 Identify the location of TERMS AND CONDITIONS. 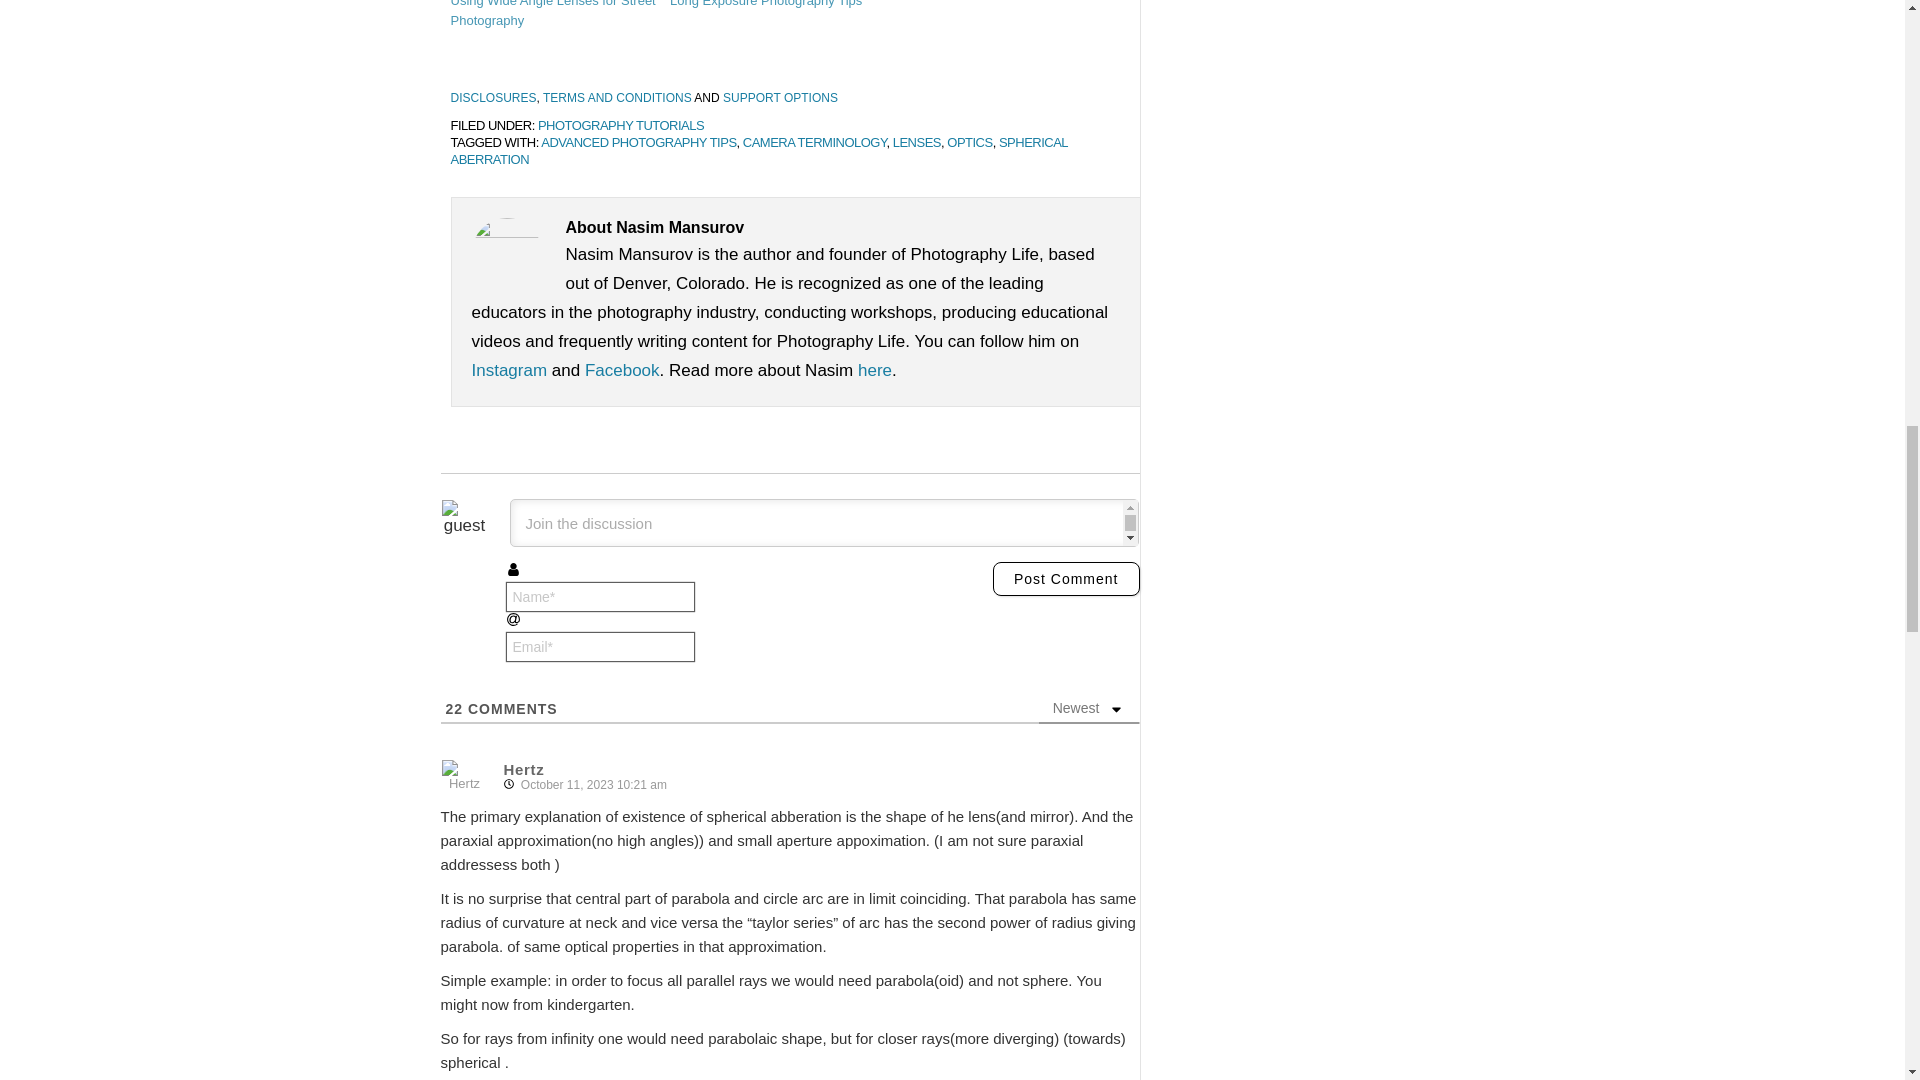
(617, 97).